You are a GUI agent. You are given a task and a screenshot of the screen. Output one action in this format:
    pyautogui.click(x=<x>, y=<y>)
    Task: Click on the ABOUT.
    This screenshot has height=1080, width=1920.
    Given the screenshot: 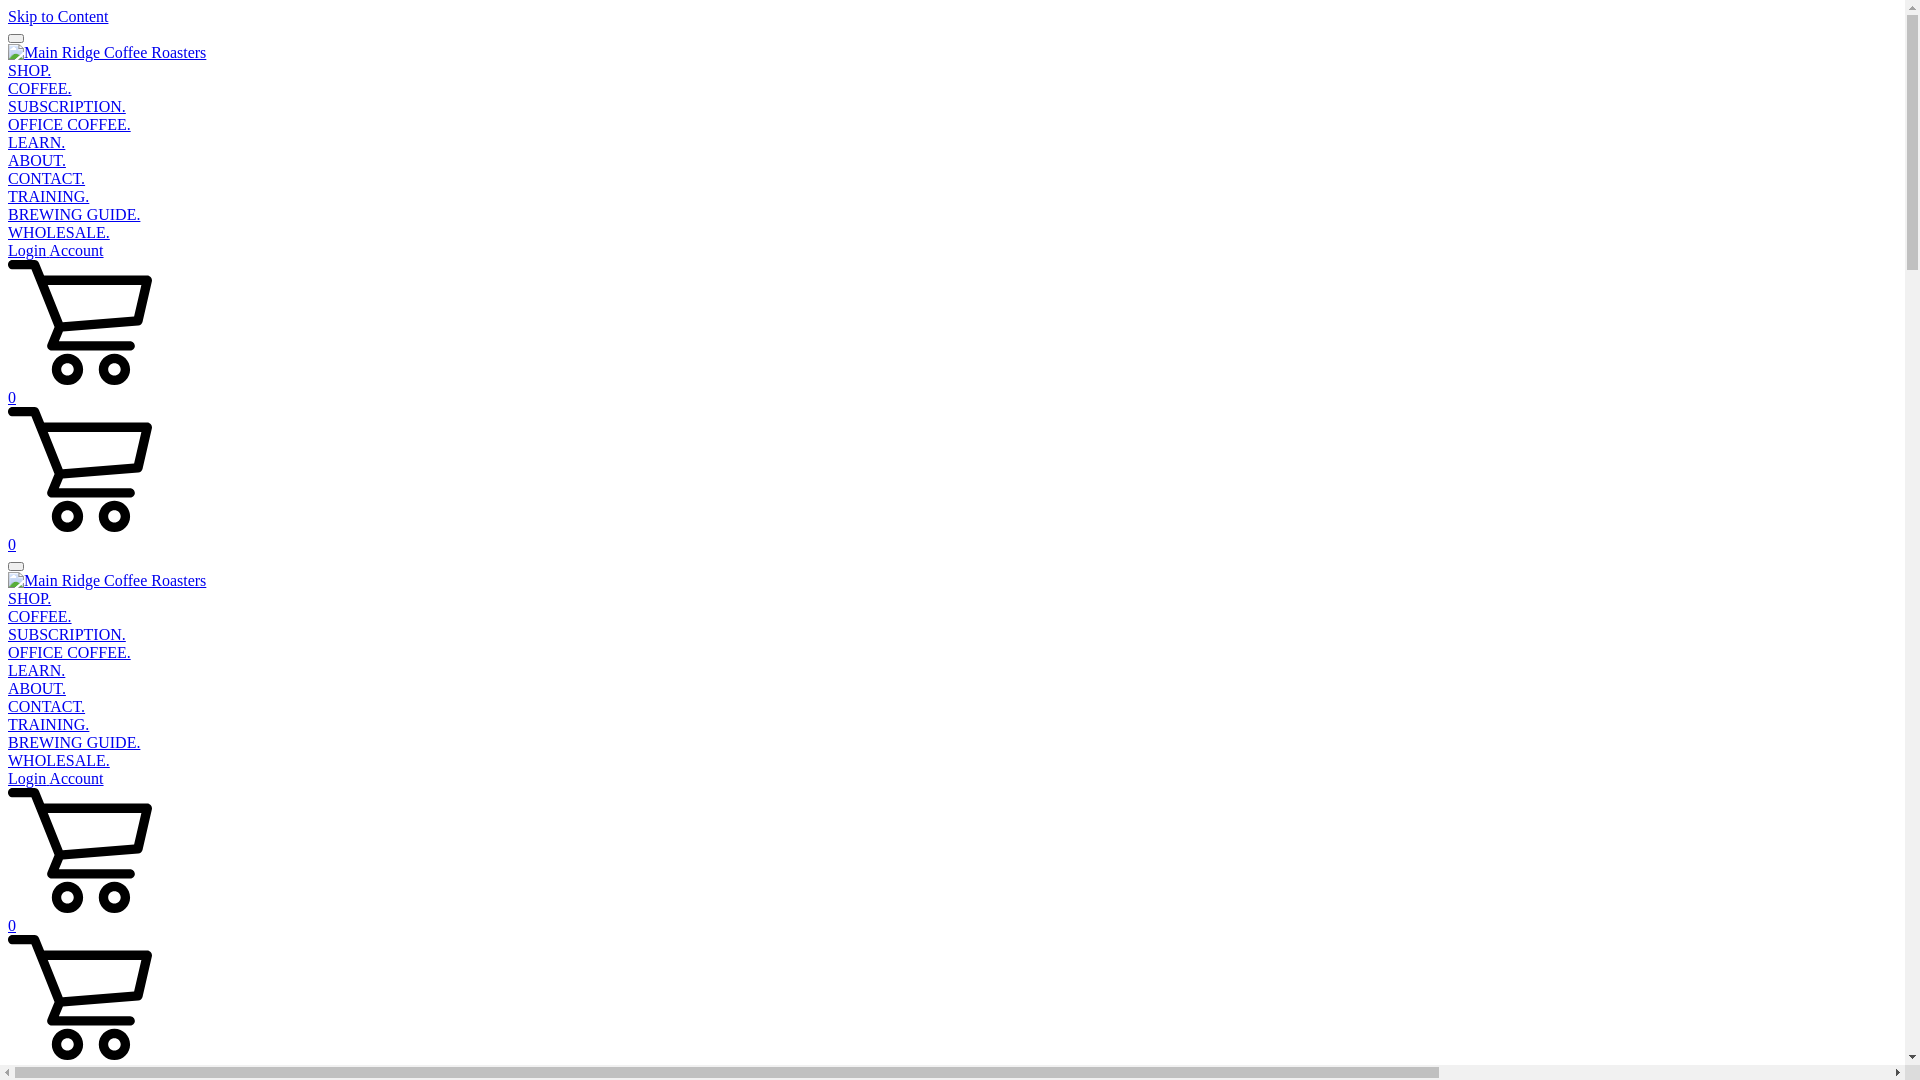 What is the action you would take?
    pyautogui.click(x=37, y=688)
    